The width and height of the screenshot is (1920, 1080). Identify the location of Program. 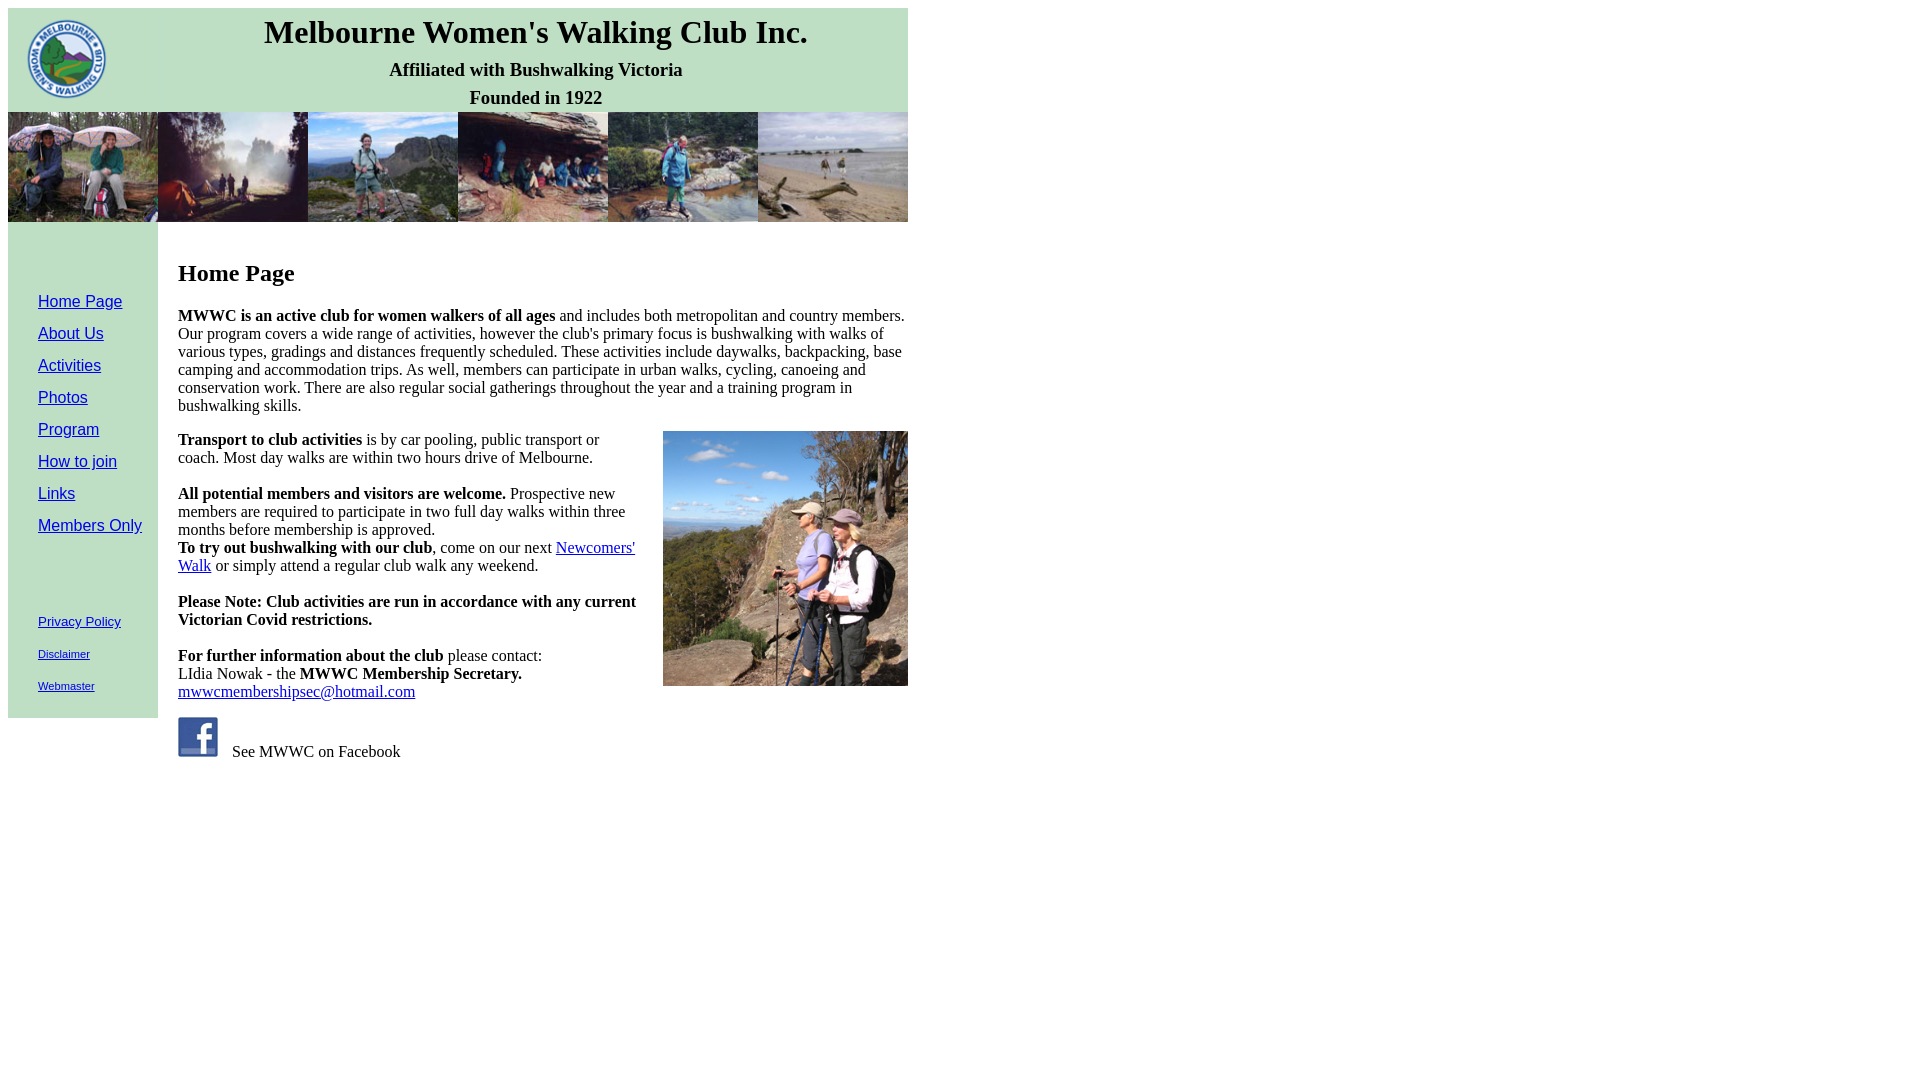
(68, 430).